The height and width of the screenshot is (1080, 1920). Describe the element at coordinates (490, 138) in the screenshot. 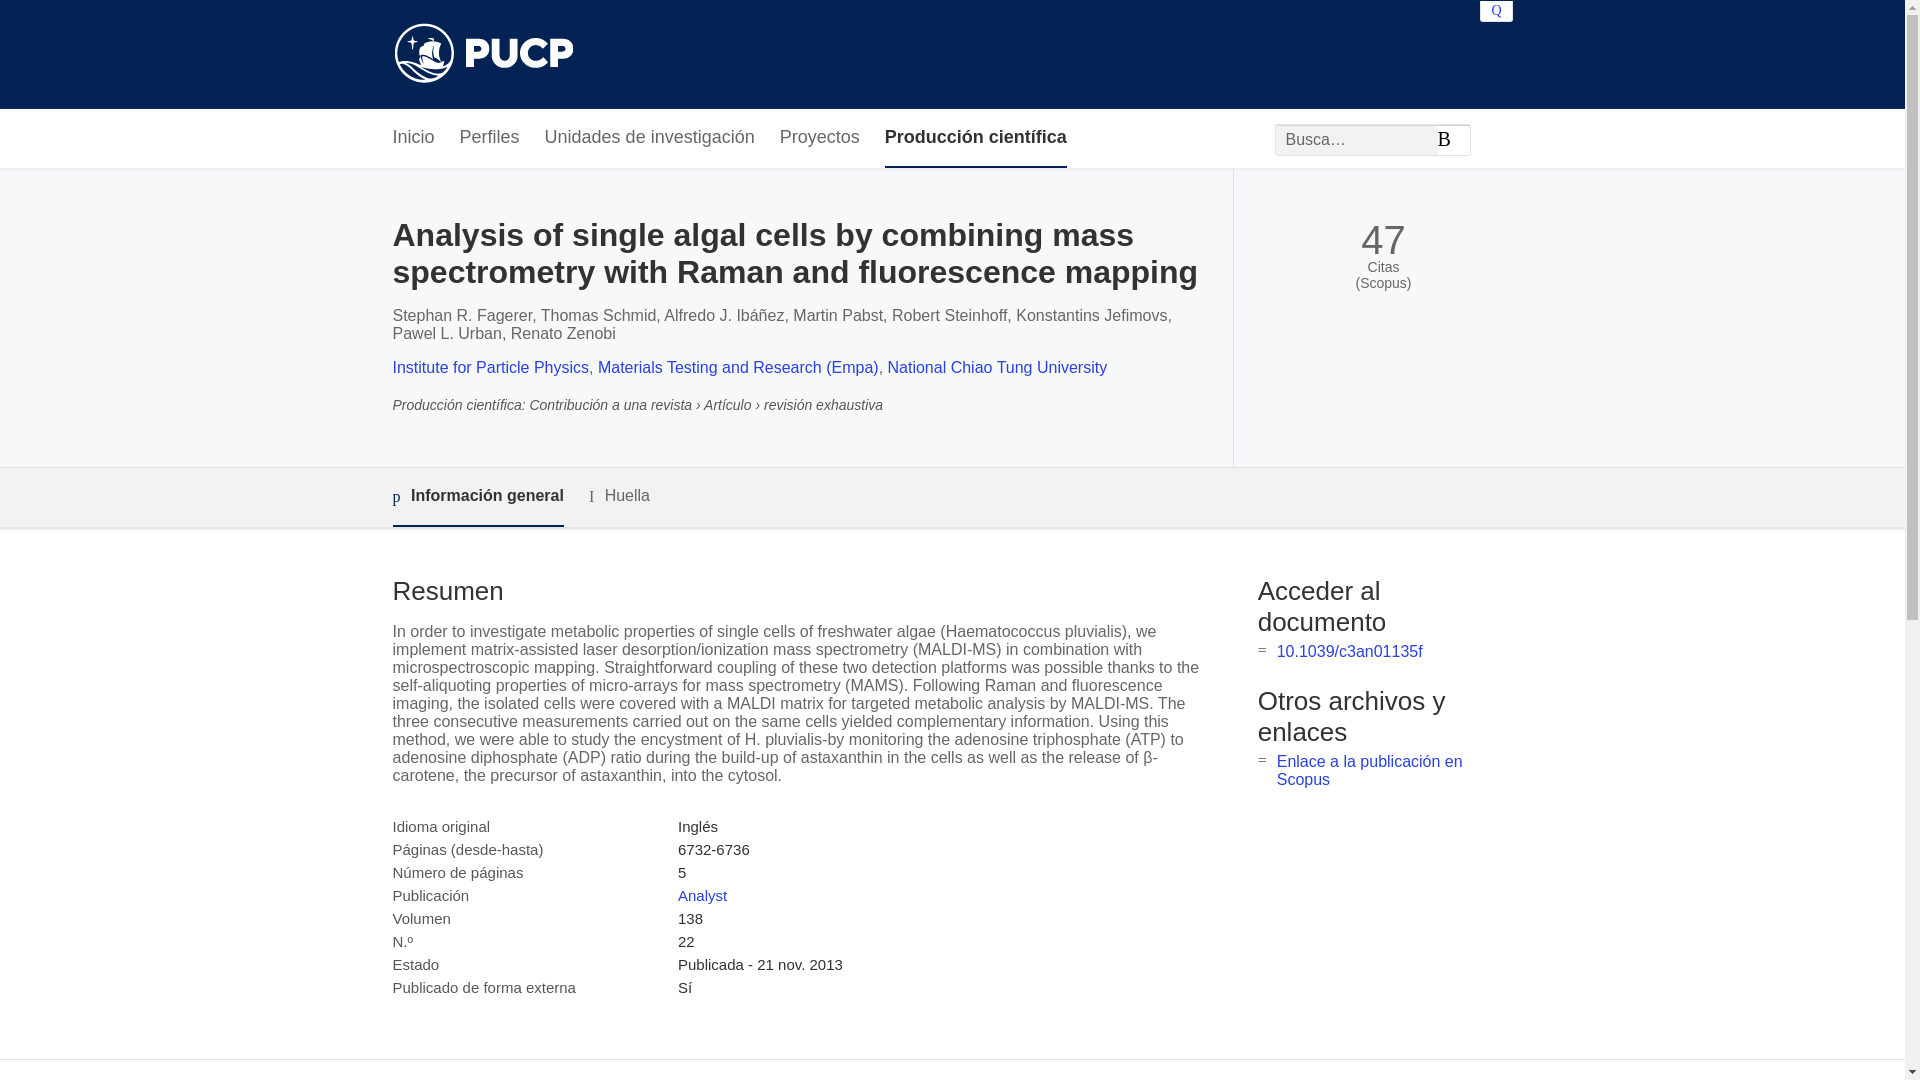

I see `Perfiles` at that location.